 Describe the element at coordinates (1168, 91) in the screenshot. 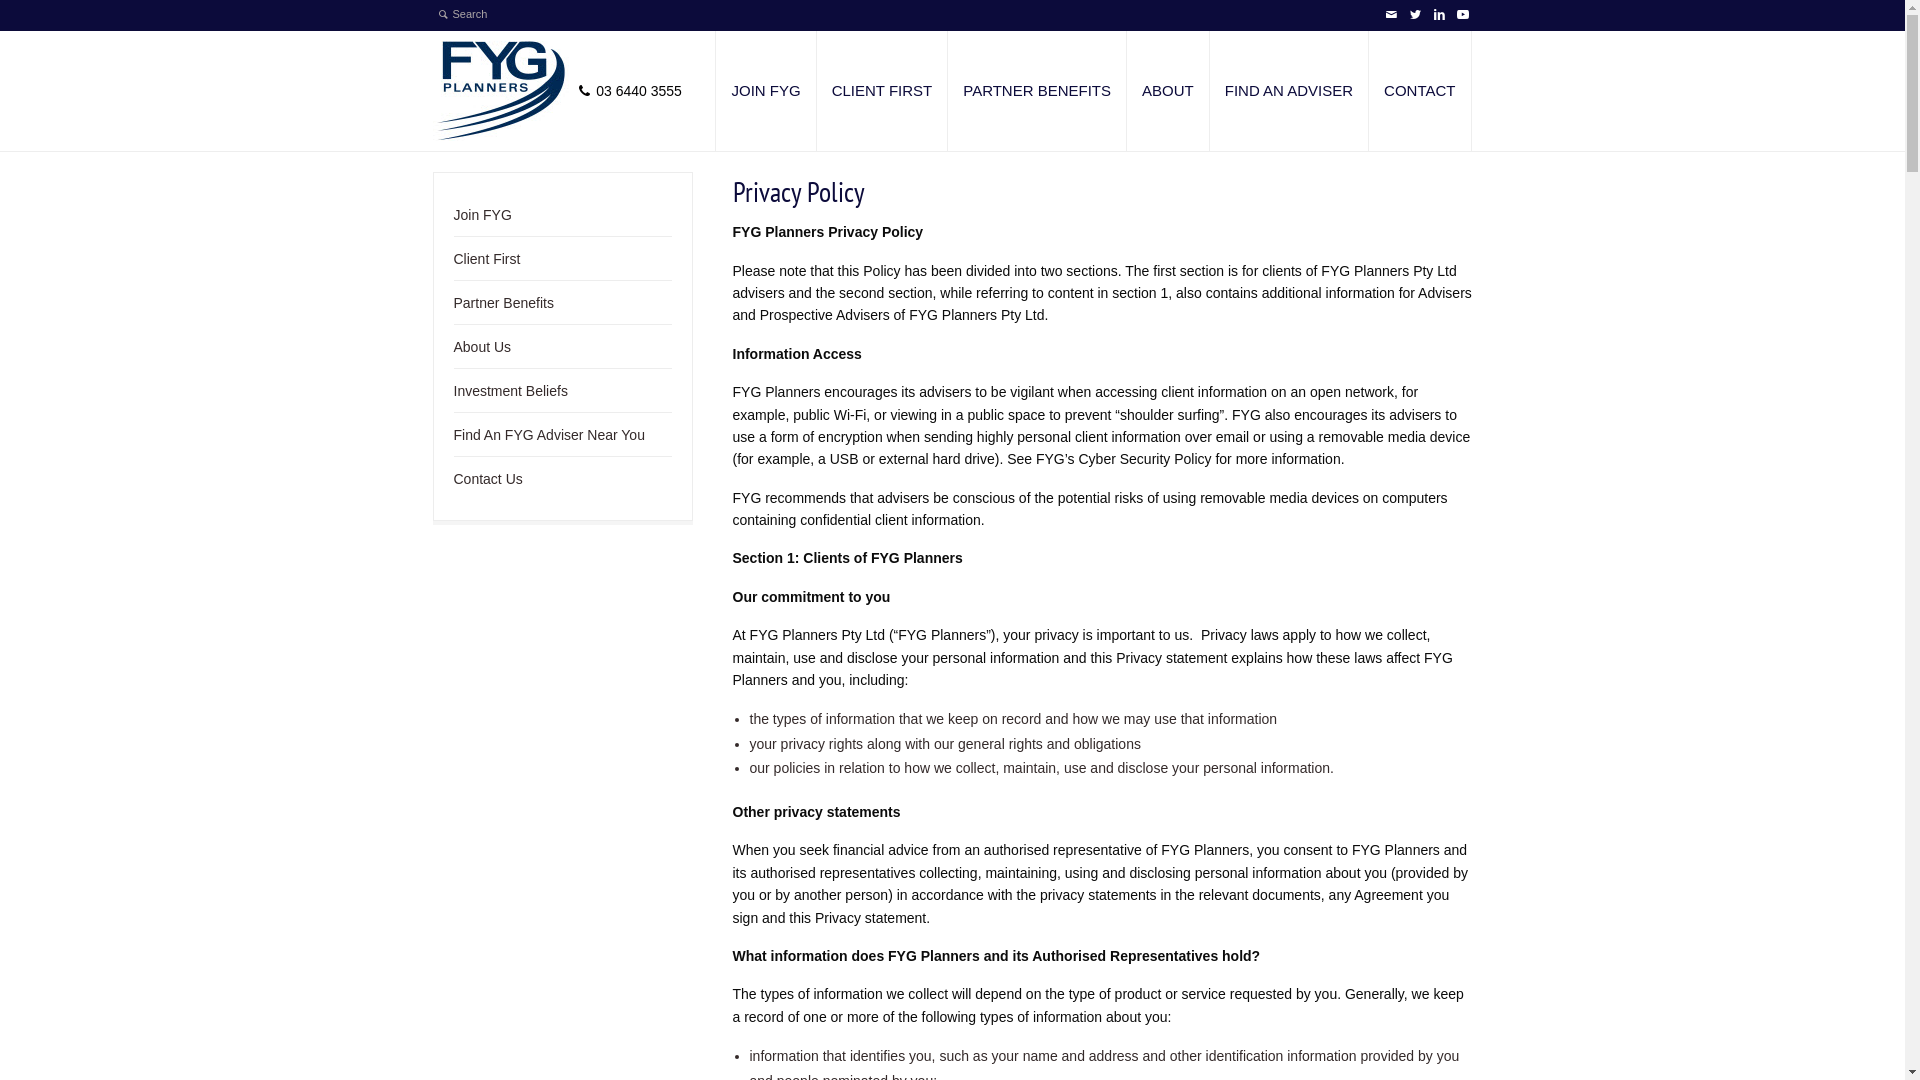

I see `ABOUT` at that location.